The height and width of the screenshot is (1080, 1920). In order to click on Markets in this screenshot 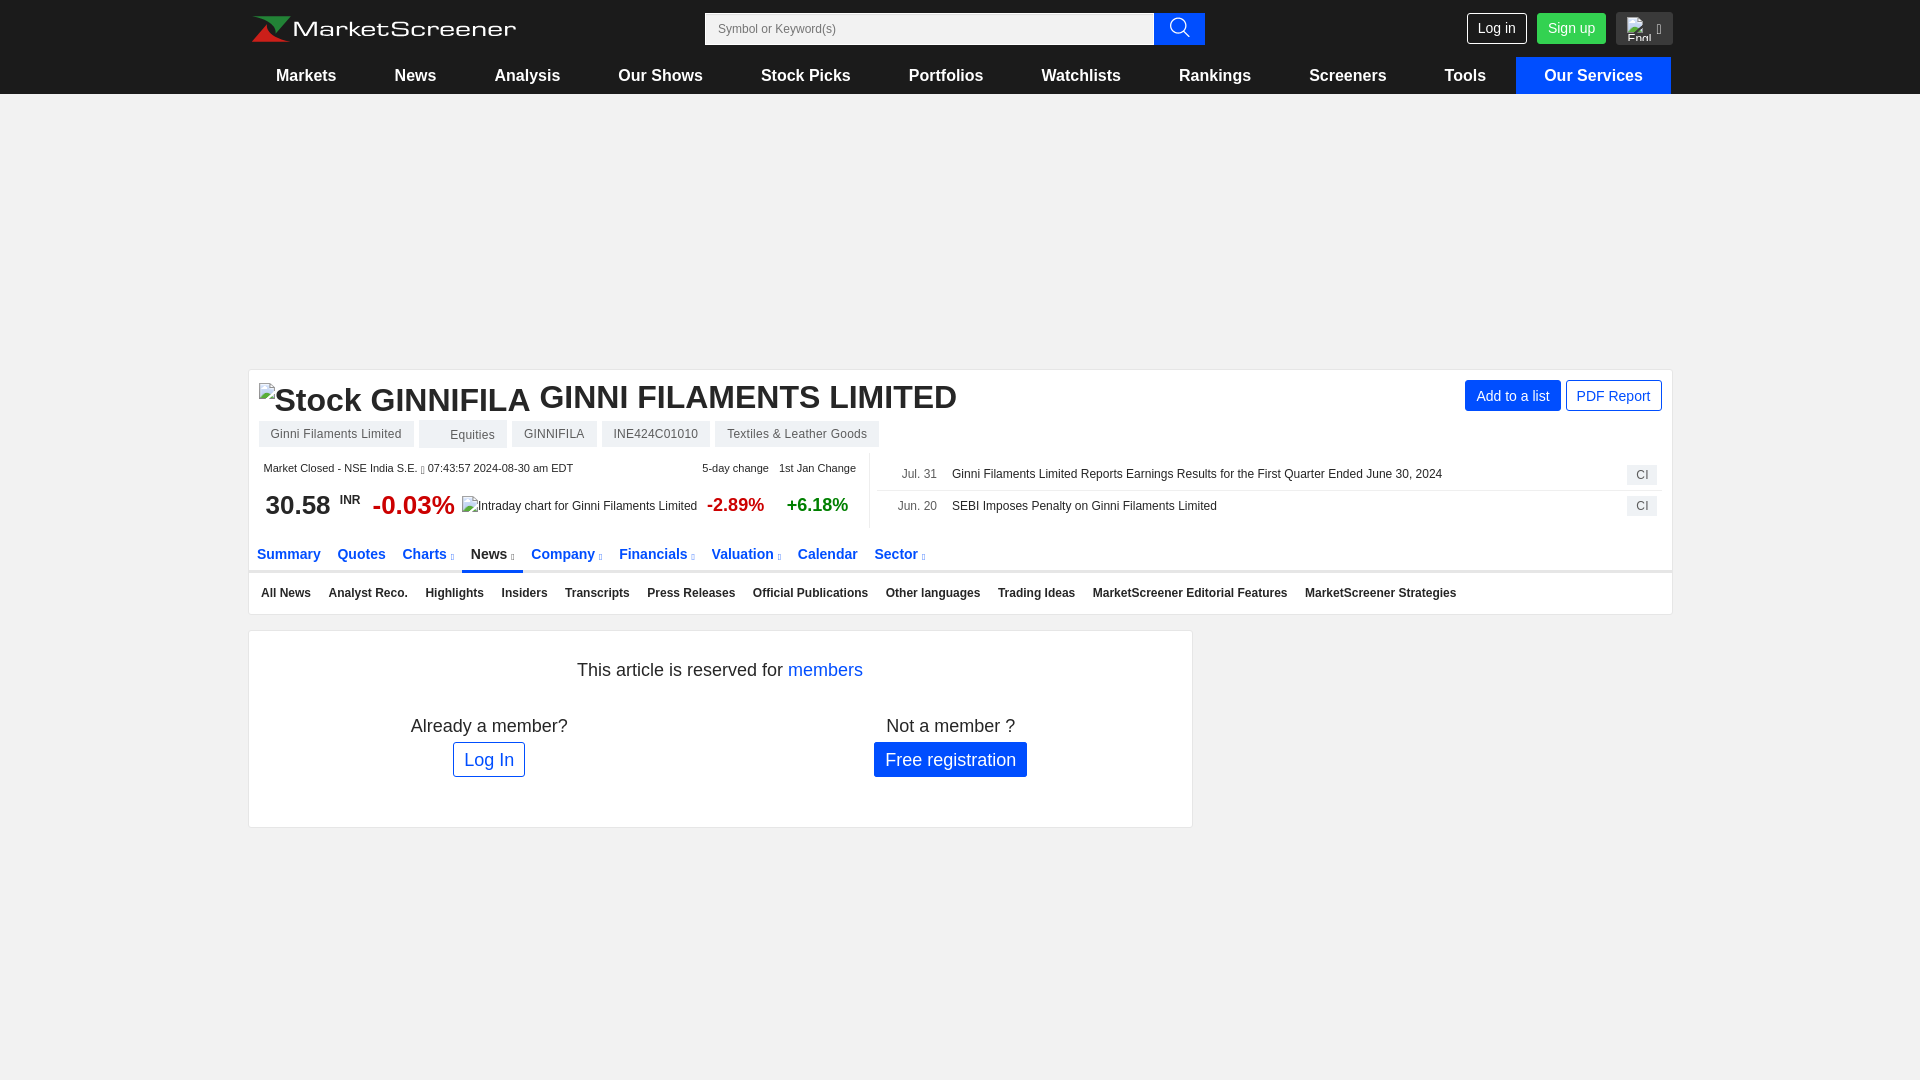, I will do `click(306, 75)`.